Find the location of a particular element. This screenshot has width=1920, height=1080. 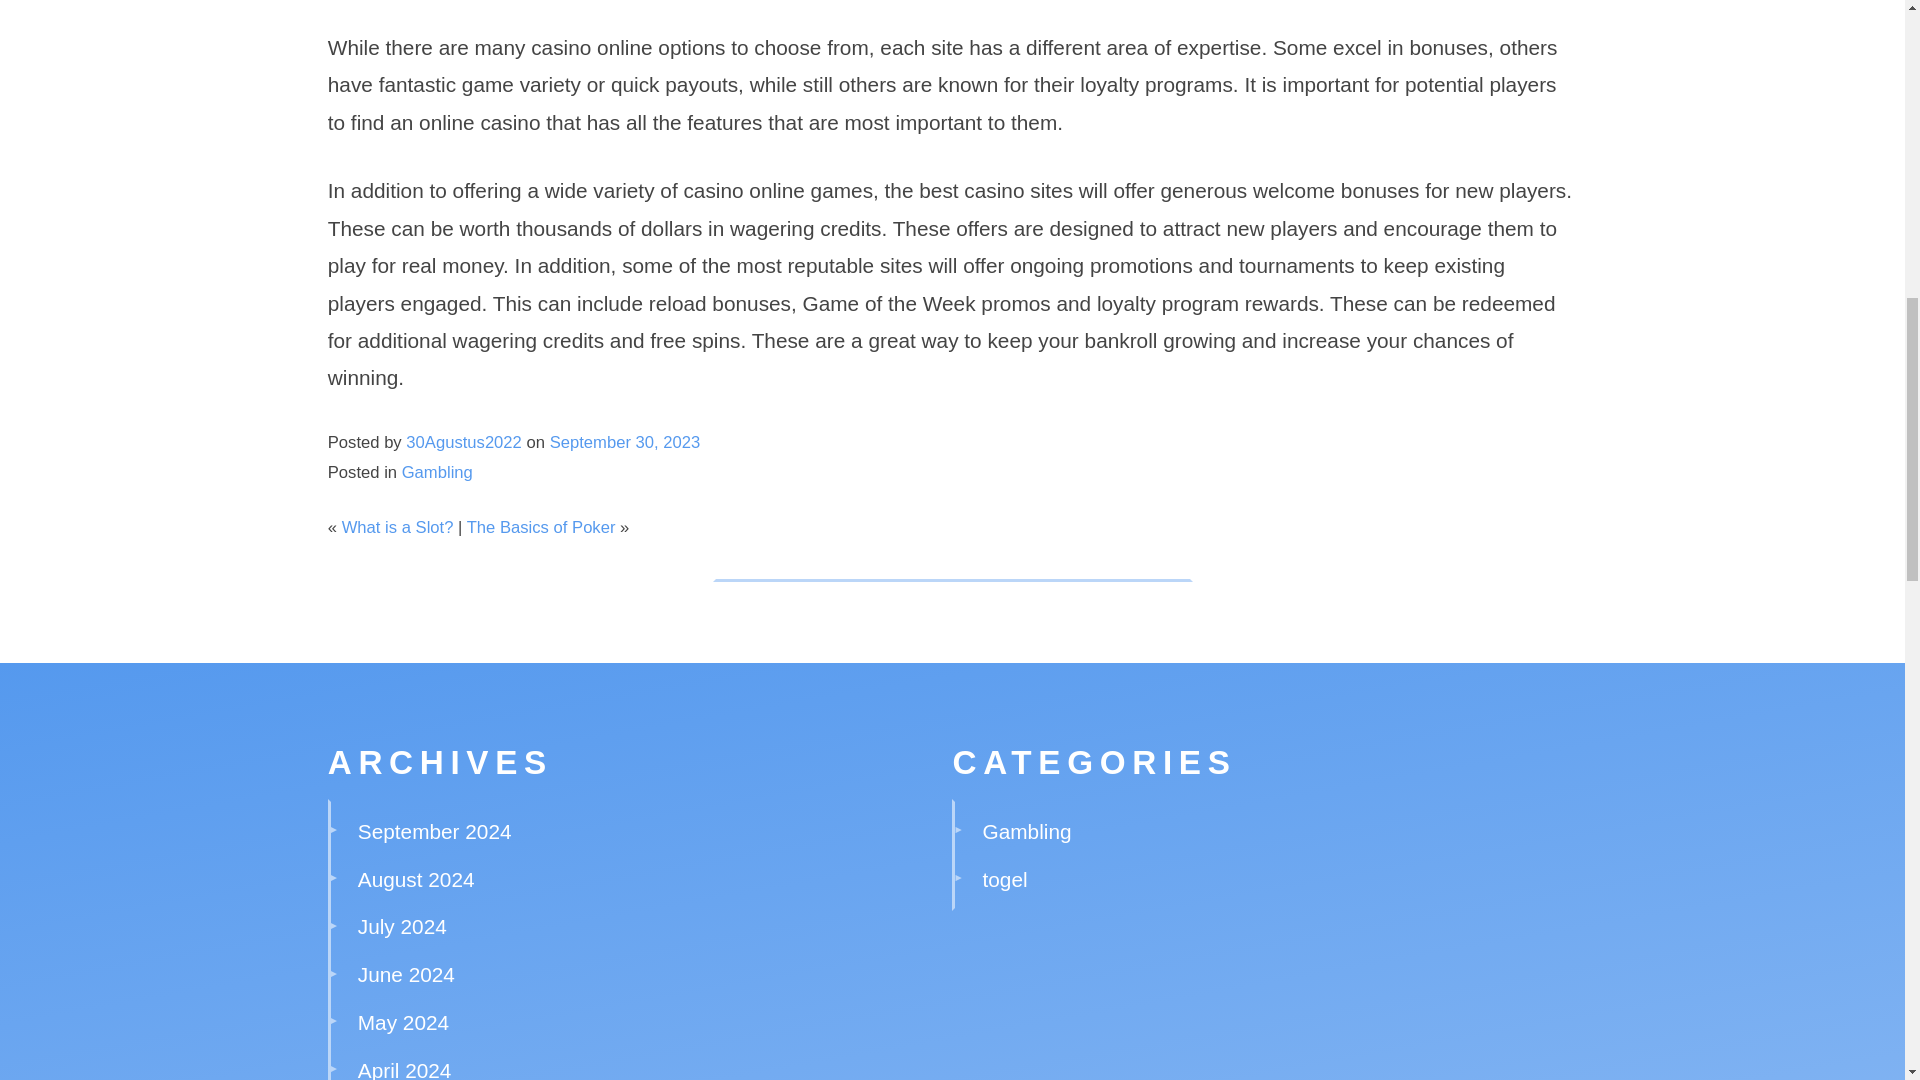

Gambling is located at coordinates (436, 472).